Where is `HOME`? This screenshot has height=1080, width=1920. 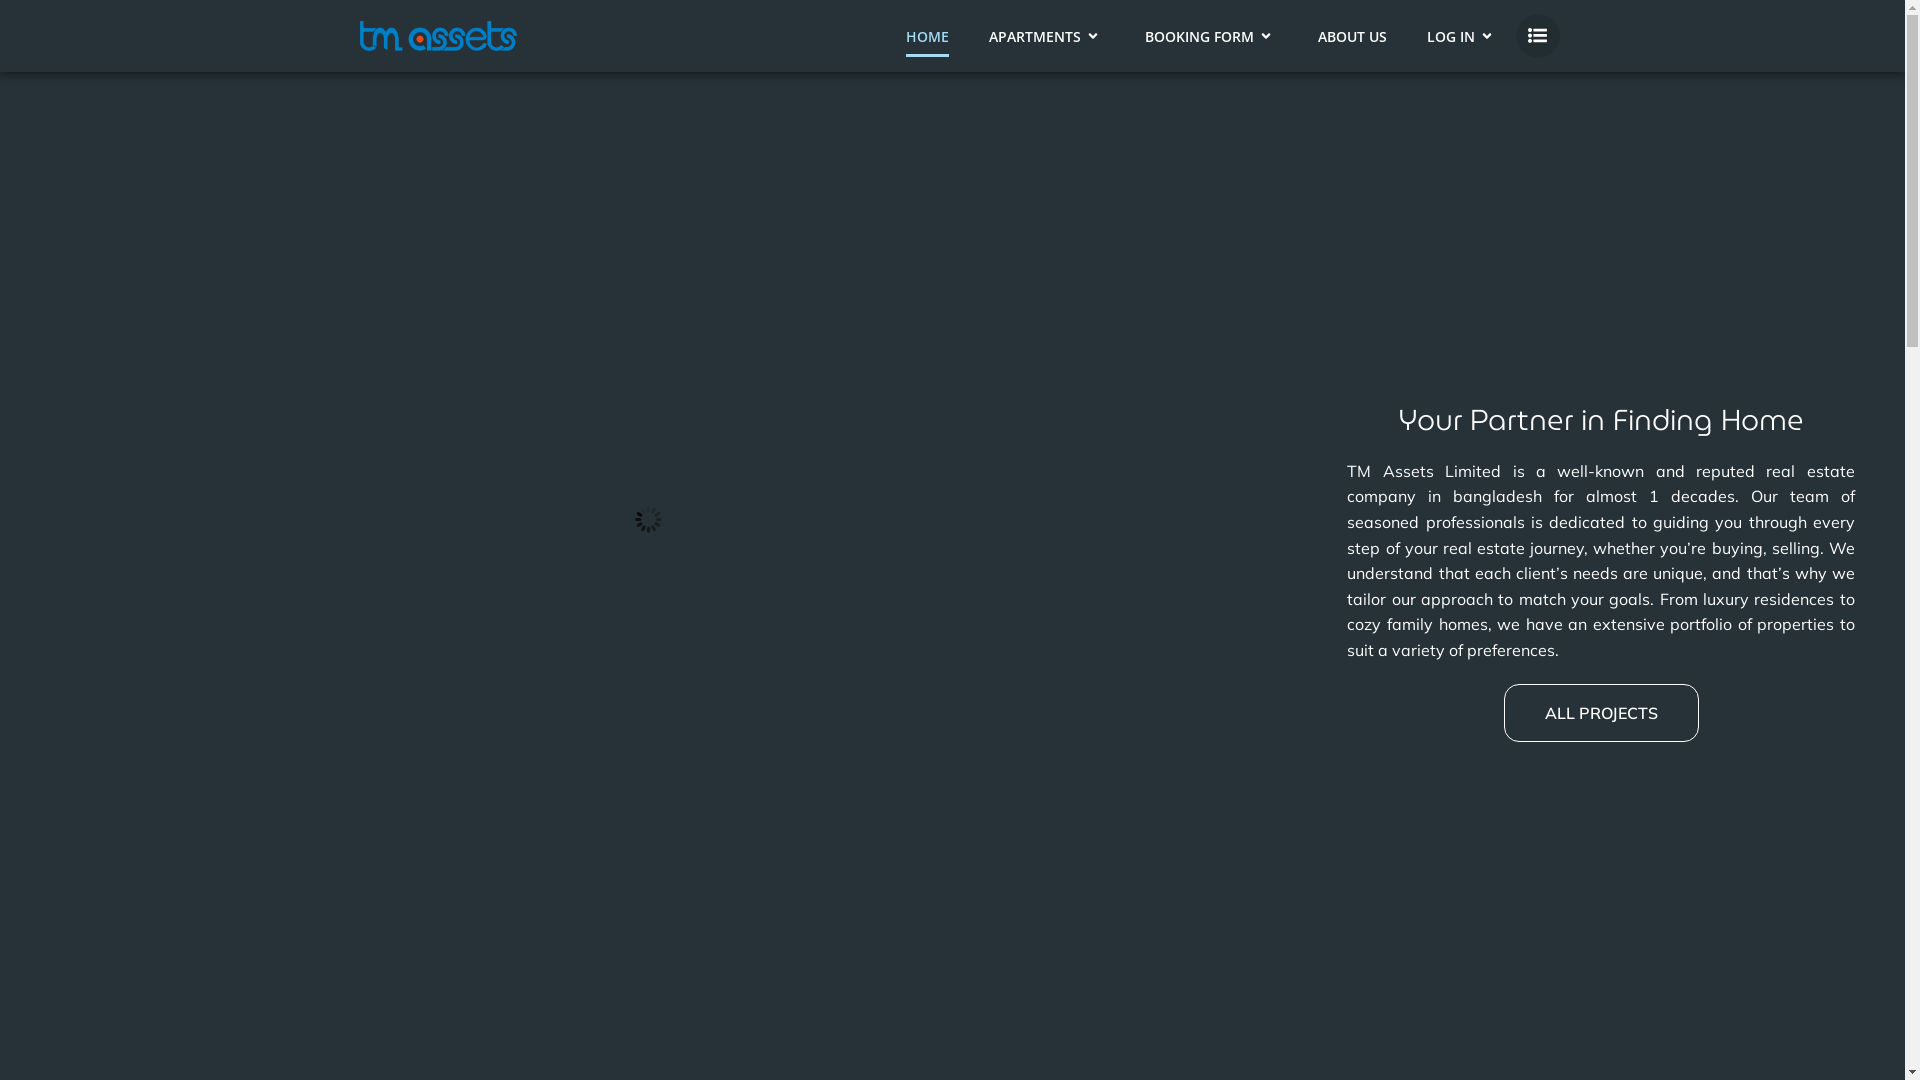 HOME is located at coordinates (928, 36).